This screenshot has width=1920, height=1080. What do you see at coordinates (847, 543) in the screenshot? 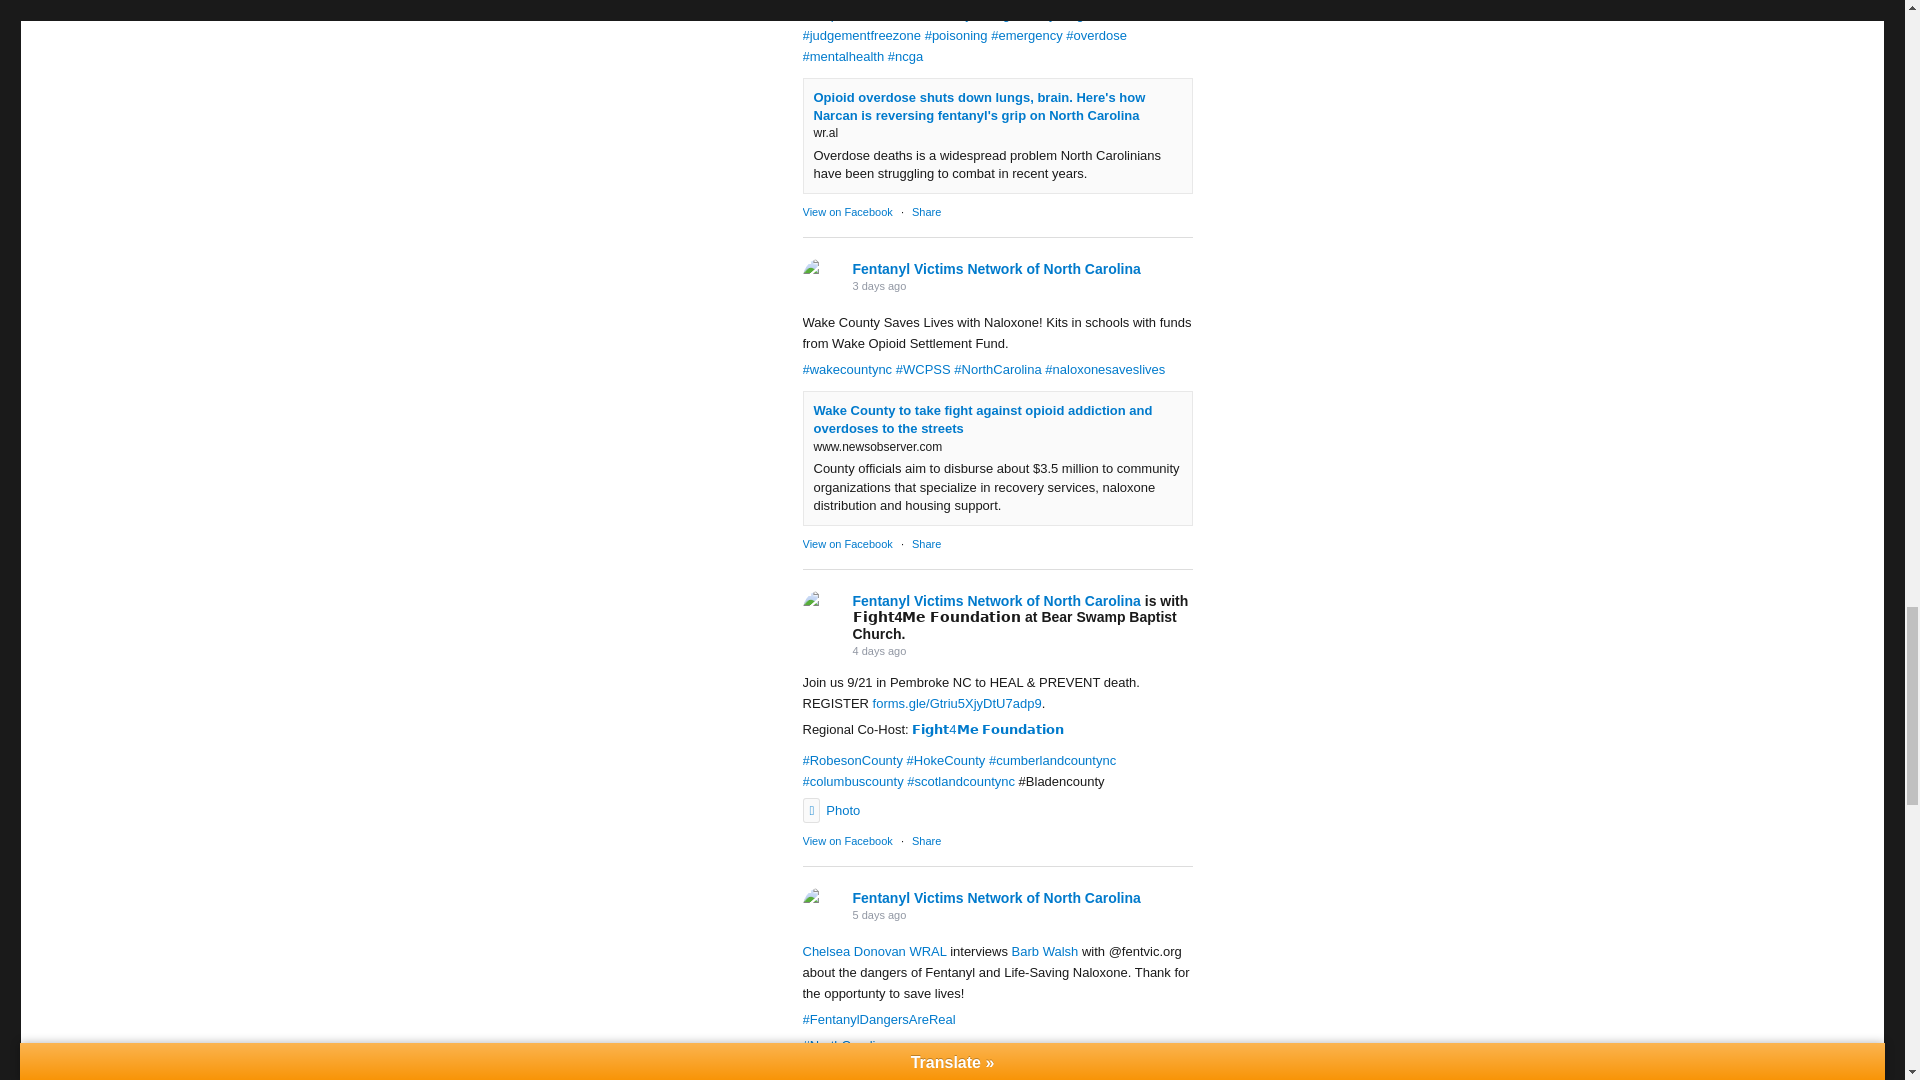
I see `View on Facebook` at bounding box center [847, 543].